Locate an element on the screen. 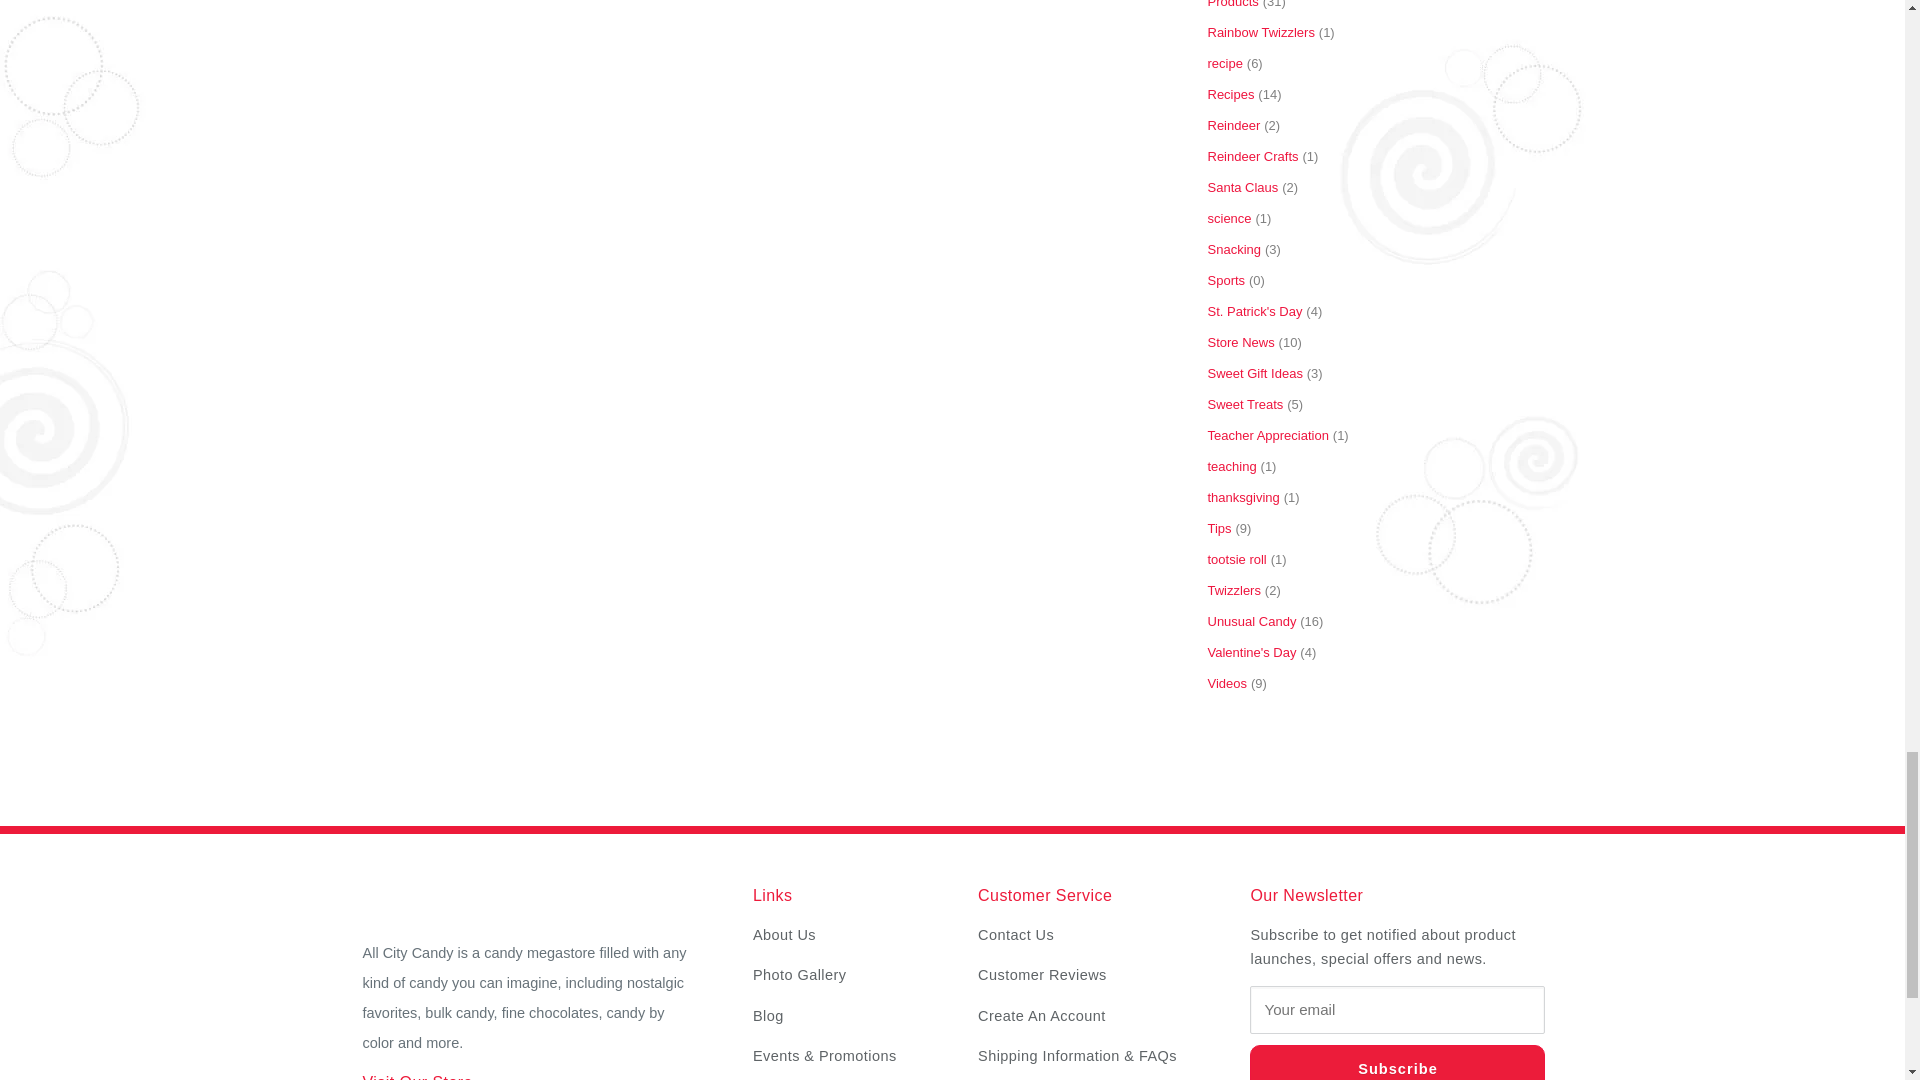 Image resolution: width=1920 pixels, height=1080 pixels. Subscribe is located at coordinates (1397, 1062).